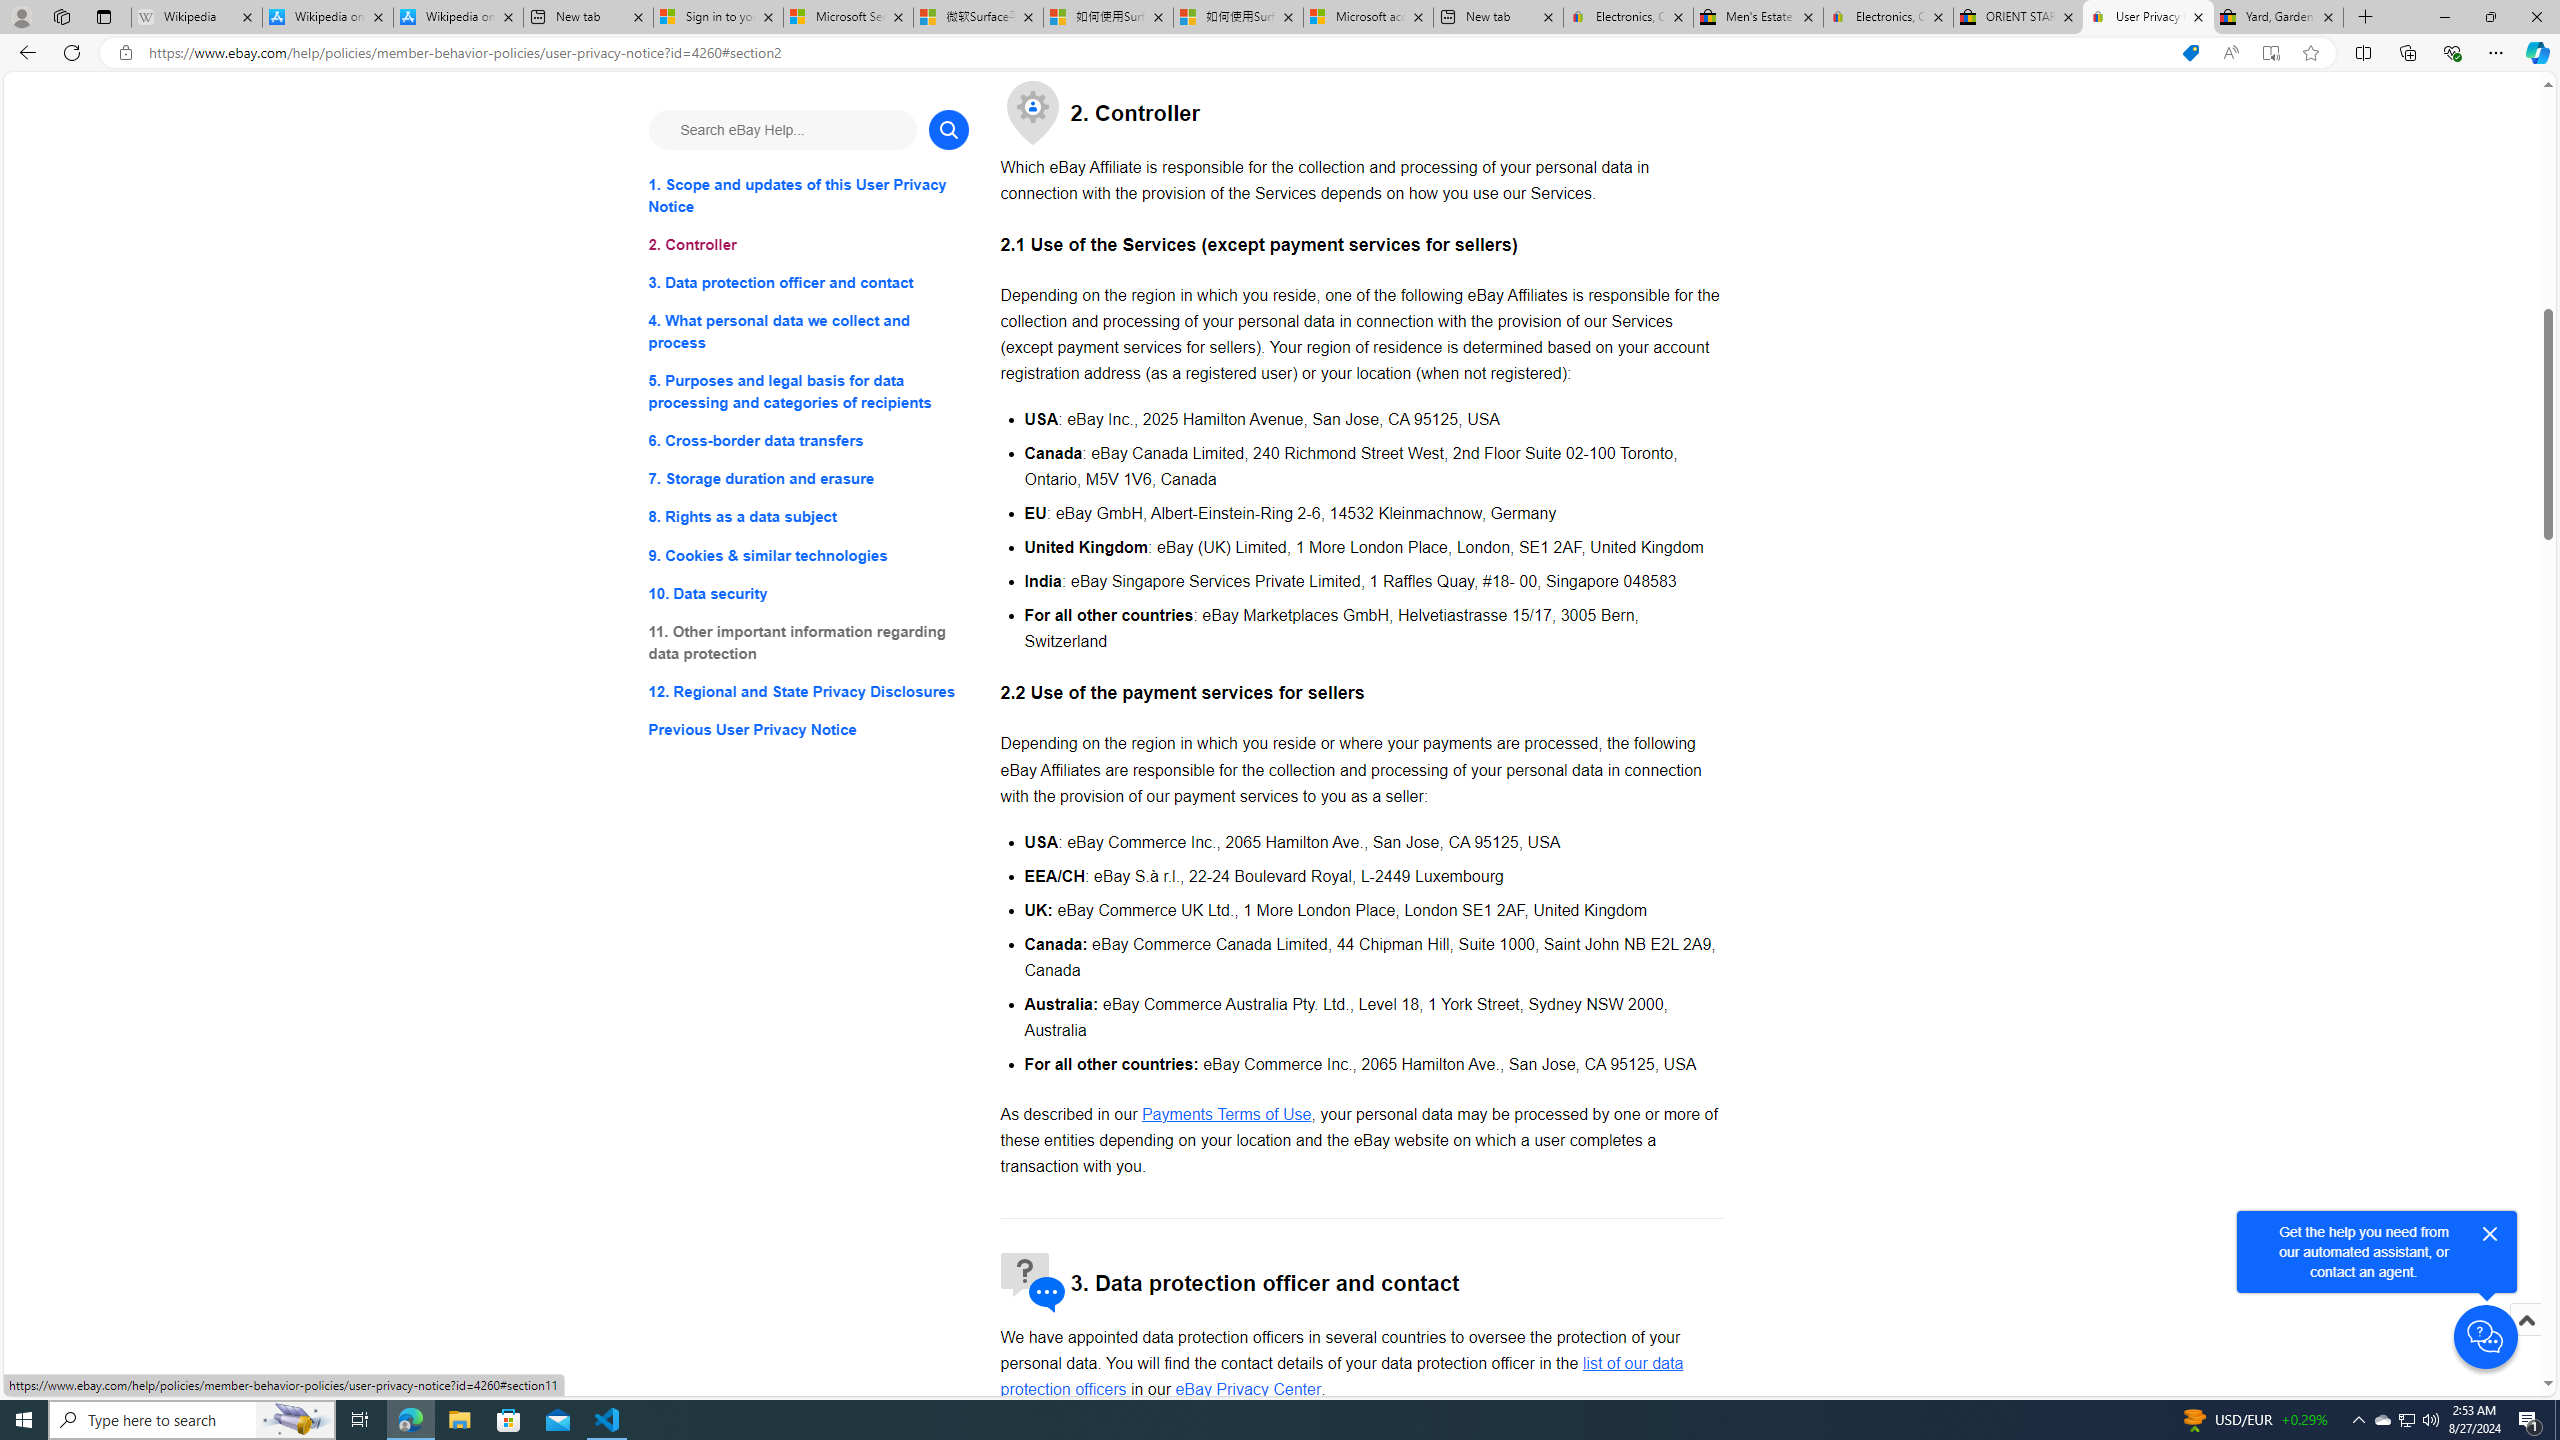 The image size is (2560, 1440). What do you see at coordinates (1248, 1390) in the screenshot?
I see `eBay Privacy Center - opens in new window or tab` at bounding box center [1248, 1390].